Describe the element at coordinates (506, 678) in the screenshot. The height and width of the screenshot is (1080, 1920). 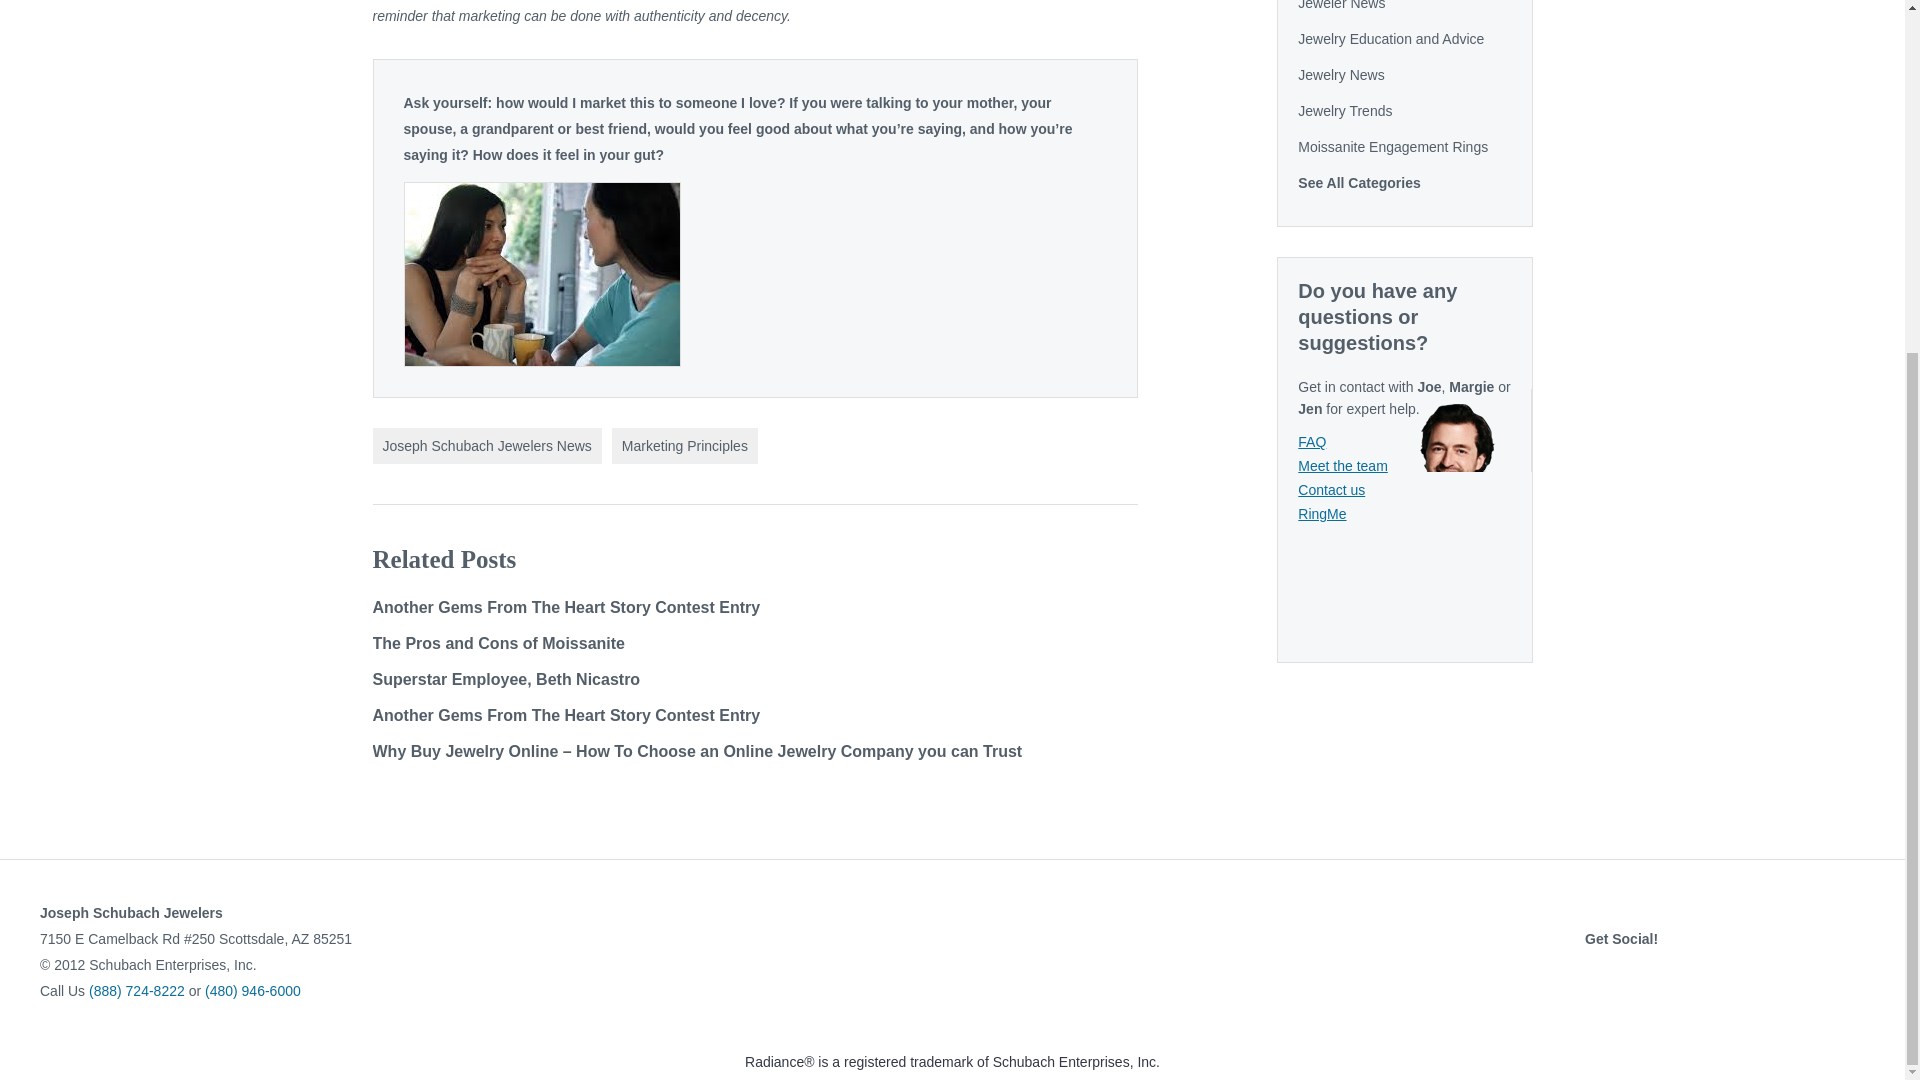
I see `Superstar Employee, Beth Nicastro` at that location.